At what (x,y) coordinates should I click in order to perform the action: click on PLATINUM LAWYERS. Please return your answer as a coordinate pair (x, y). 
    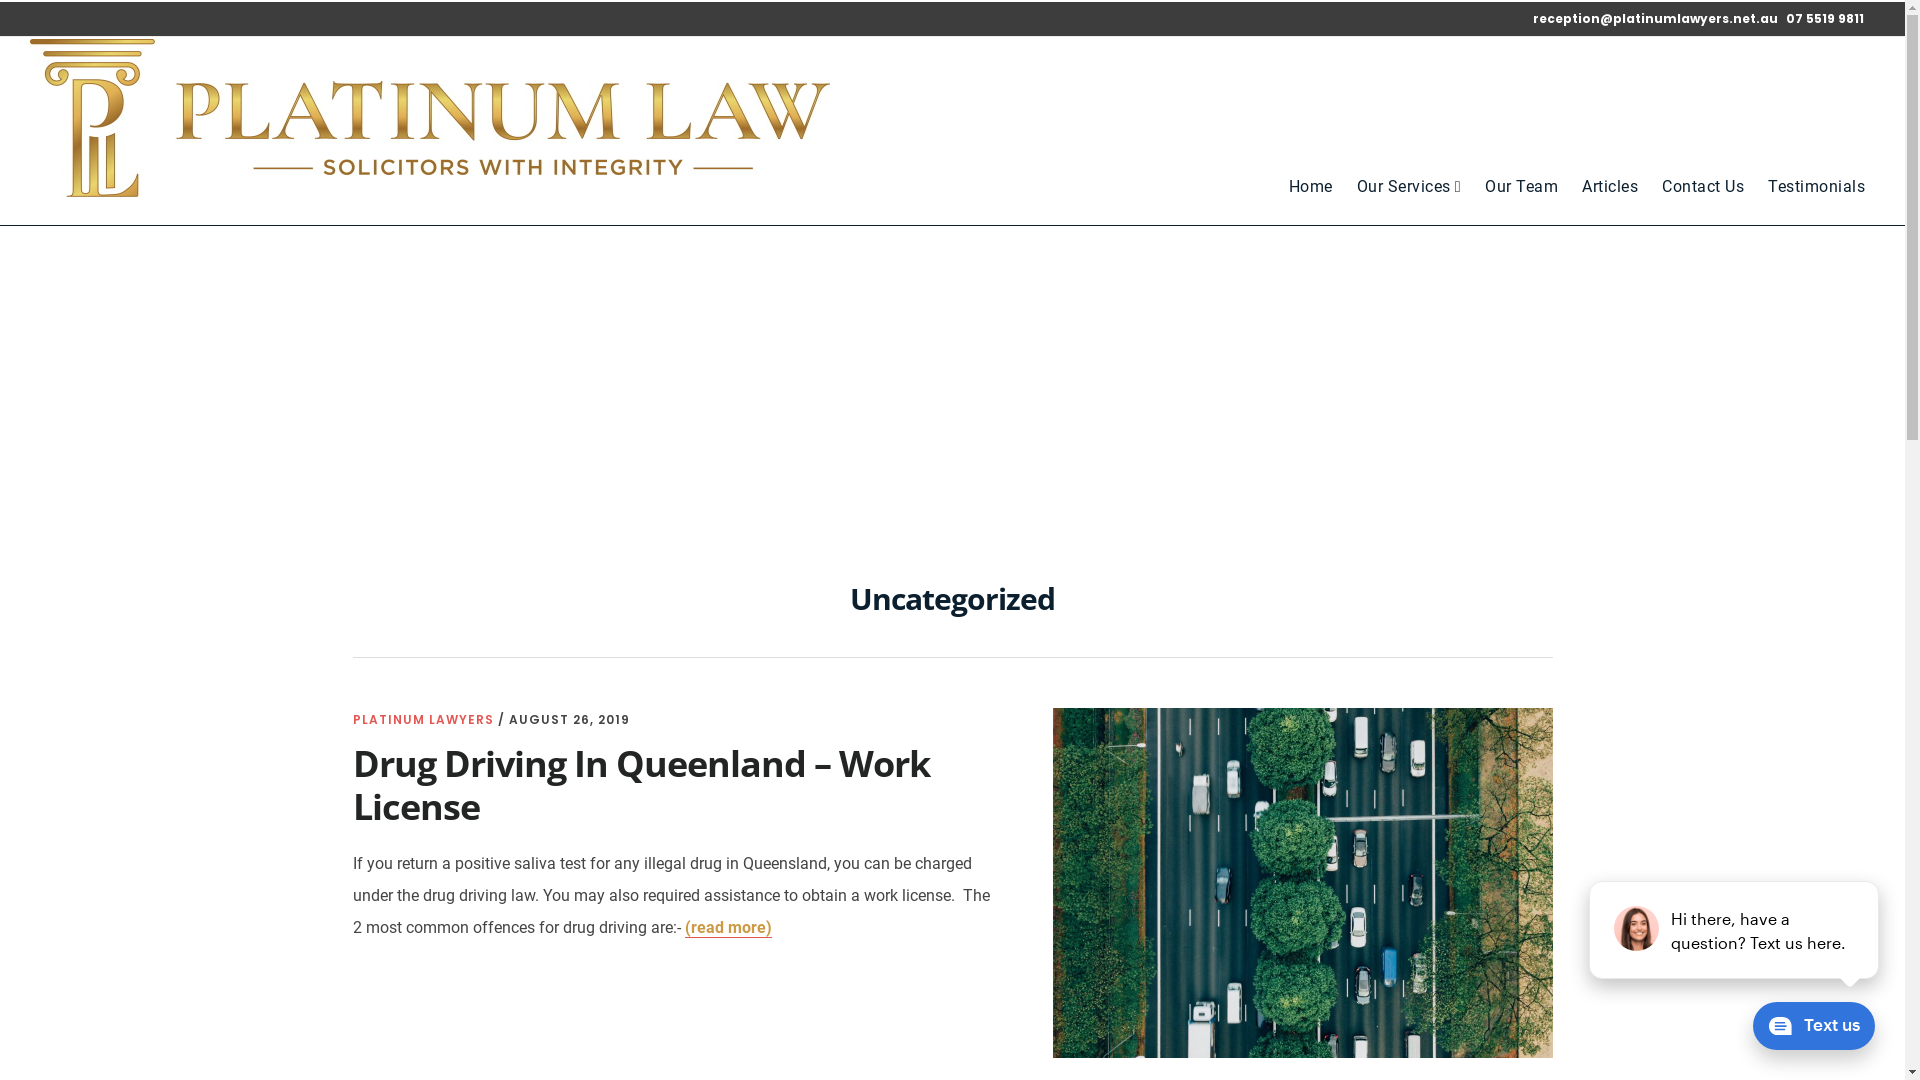
    Looking at the image, I should click on (422, 720).